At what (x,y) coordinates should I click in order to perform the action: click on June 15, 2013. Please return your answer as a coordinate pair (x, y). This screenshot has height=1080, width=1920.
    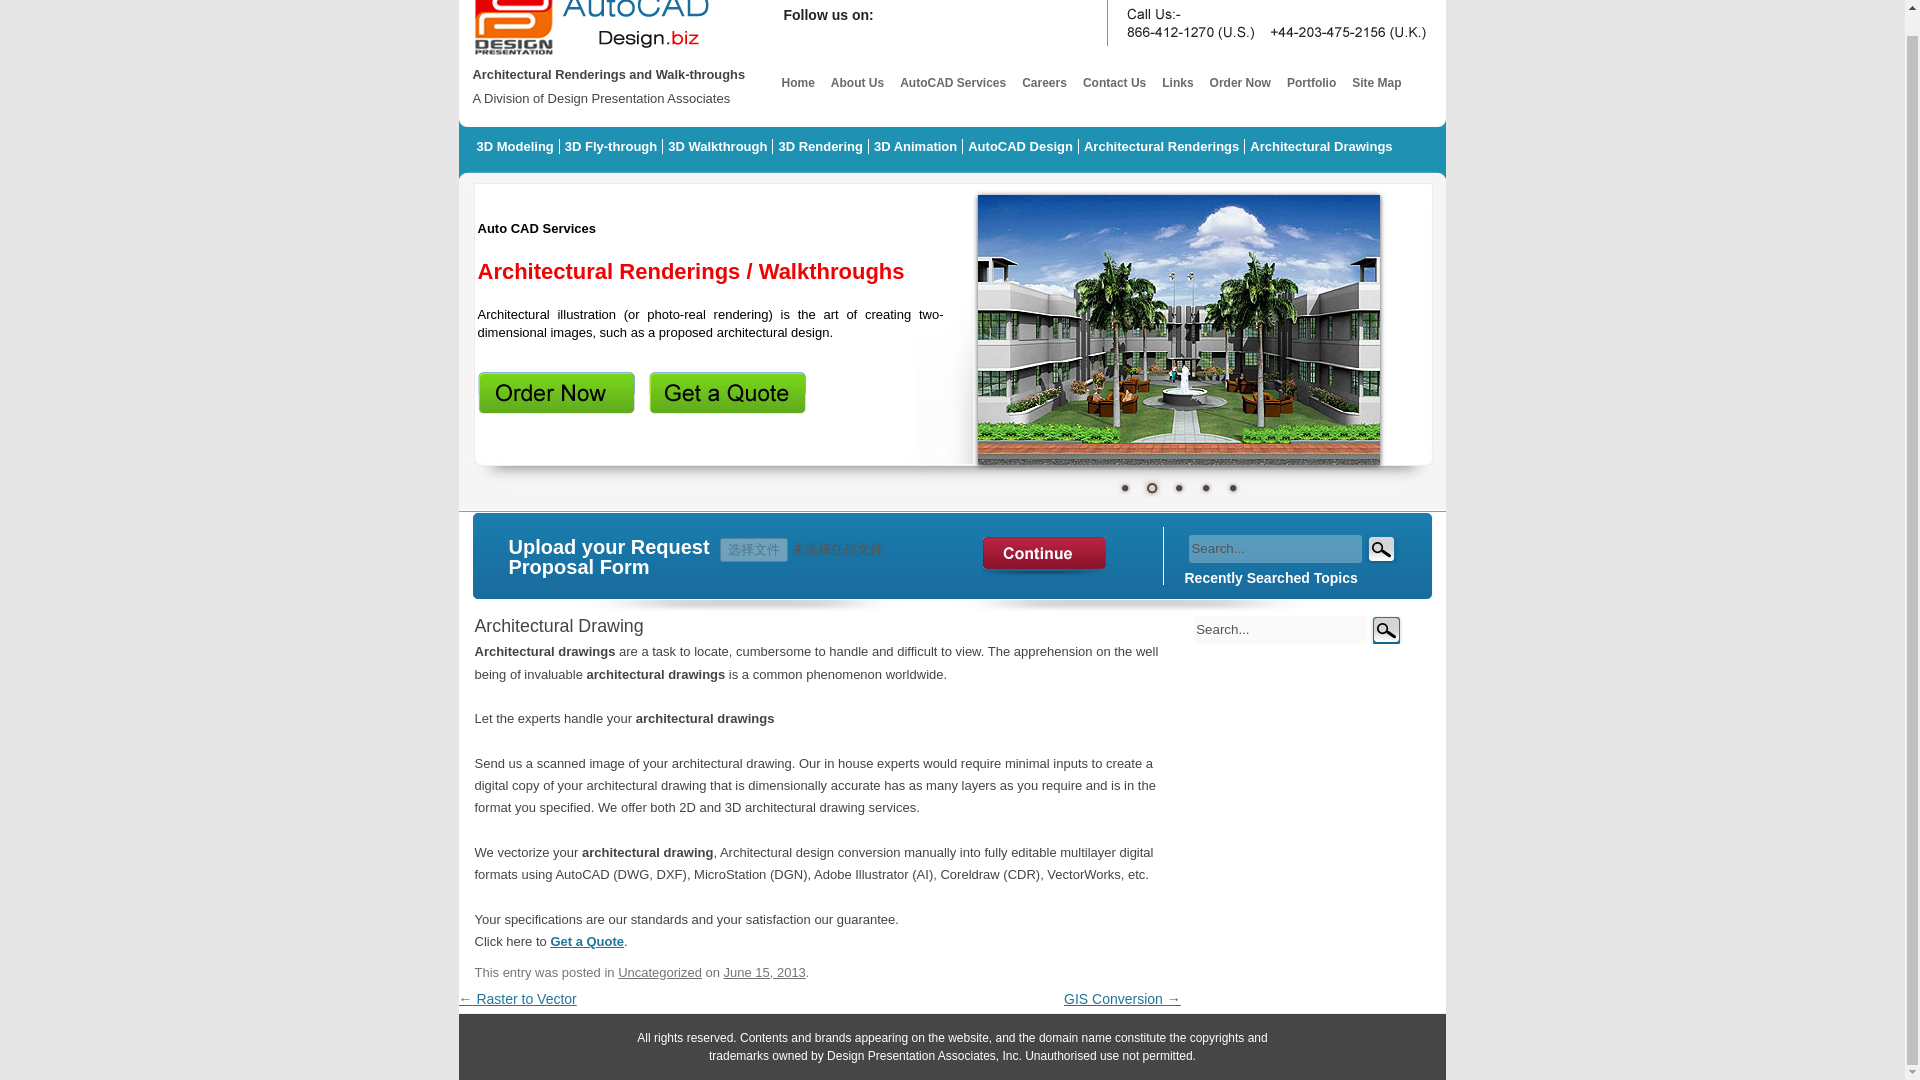
    Looking at the image, I should click on (764, 972).